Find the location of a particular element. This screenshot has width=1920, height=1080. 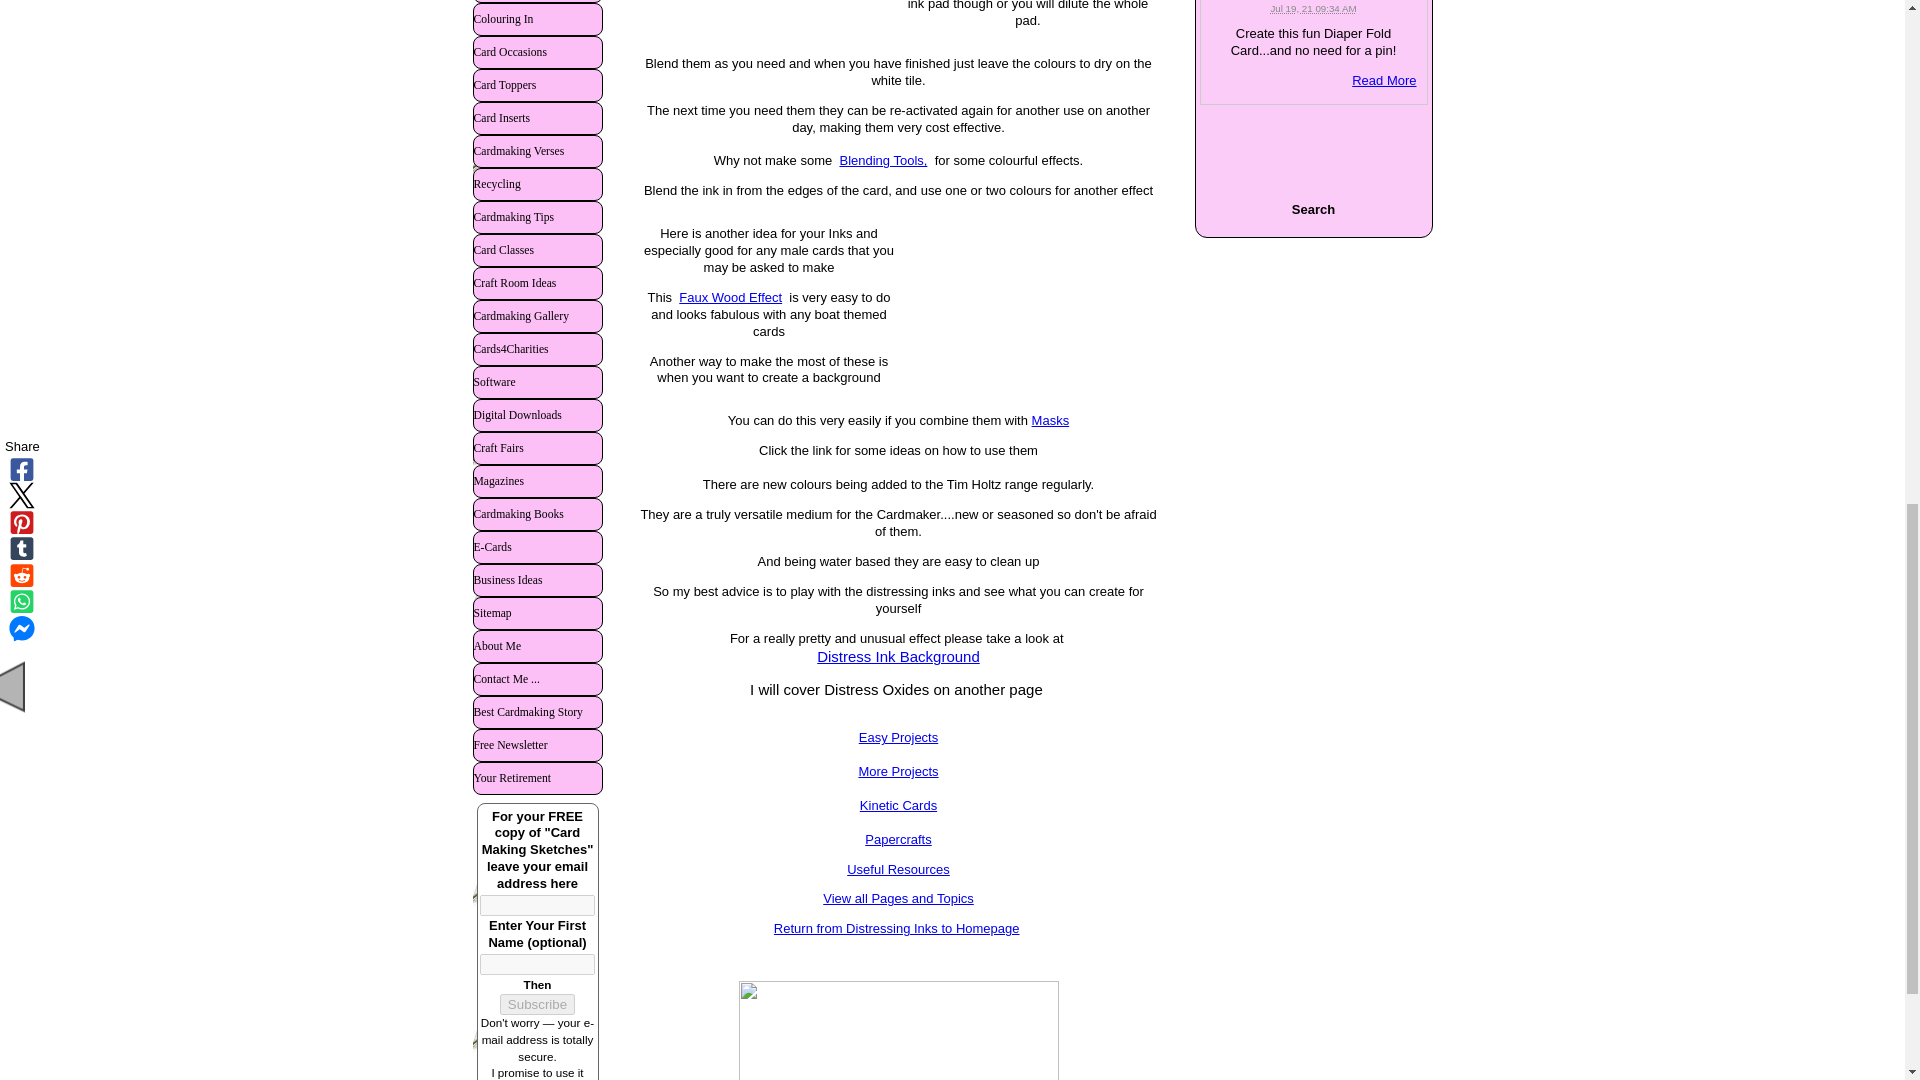

View all Pages and Topics is located at coordinates (898, 898).